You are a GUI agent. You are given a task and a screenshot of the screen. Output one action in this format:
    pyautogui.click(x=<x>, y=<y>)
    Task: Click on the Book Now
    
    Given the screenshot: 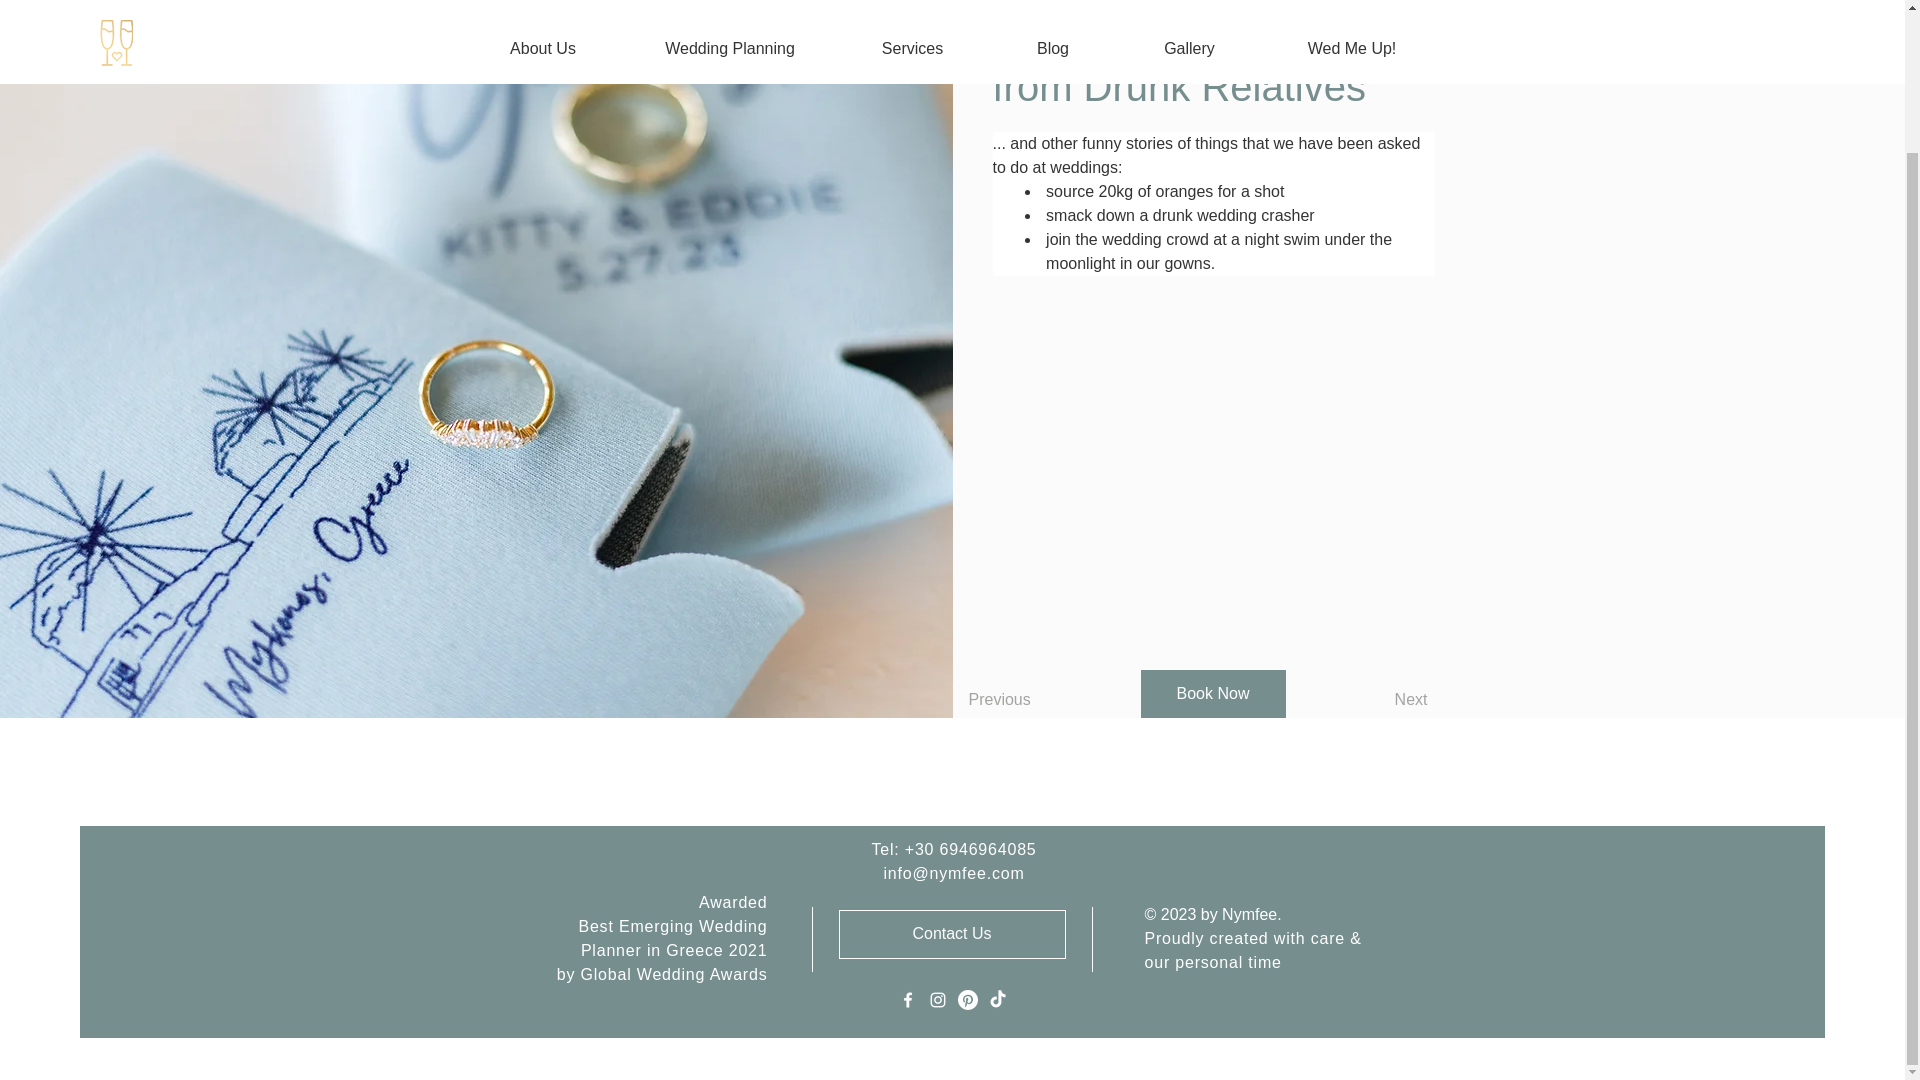 What is the action you would take?
    pyautogui.click(x=1212, y=694)
    